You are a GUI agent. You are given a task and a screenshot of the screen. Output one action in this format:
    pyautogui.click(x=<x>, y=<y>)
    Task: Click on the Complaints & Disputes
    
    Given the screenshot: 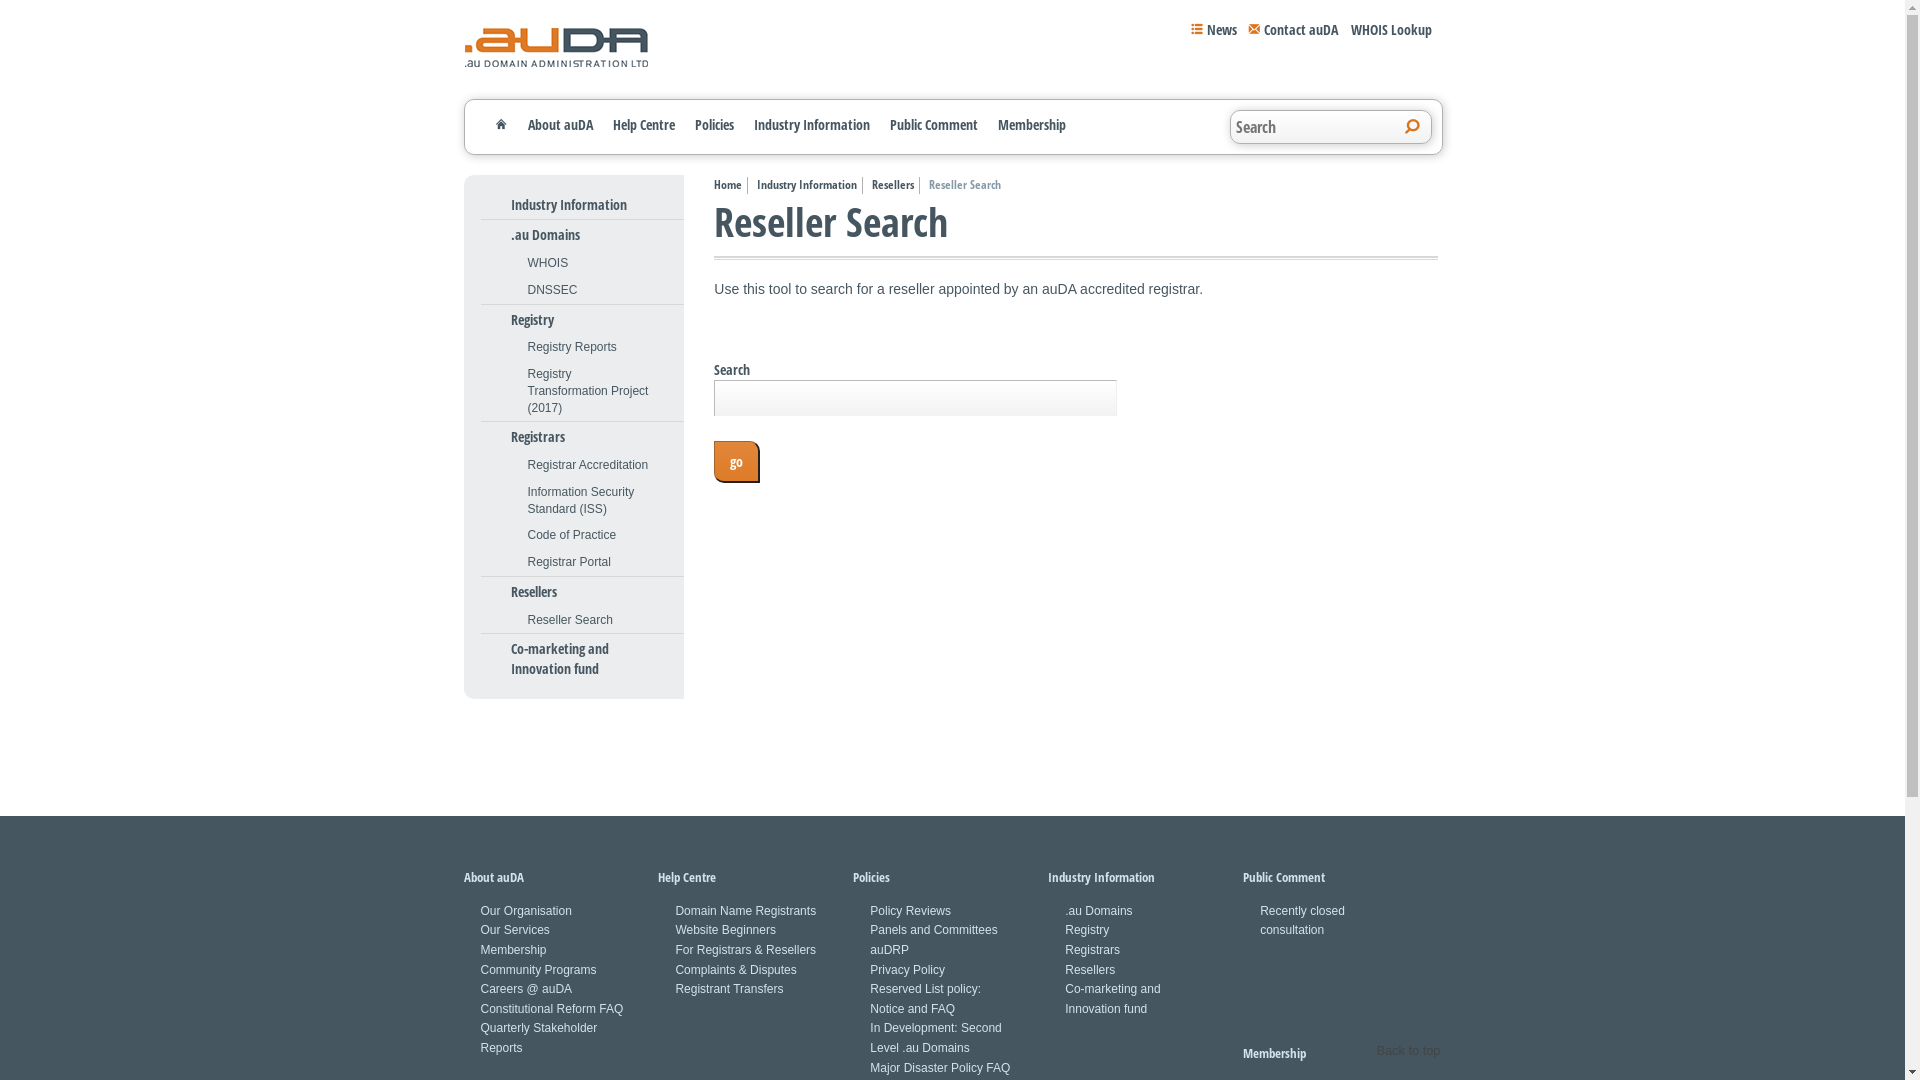 What is the action you would take?
    pyautogui.click(x=736, y=970)
    